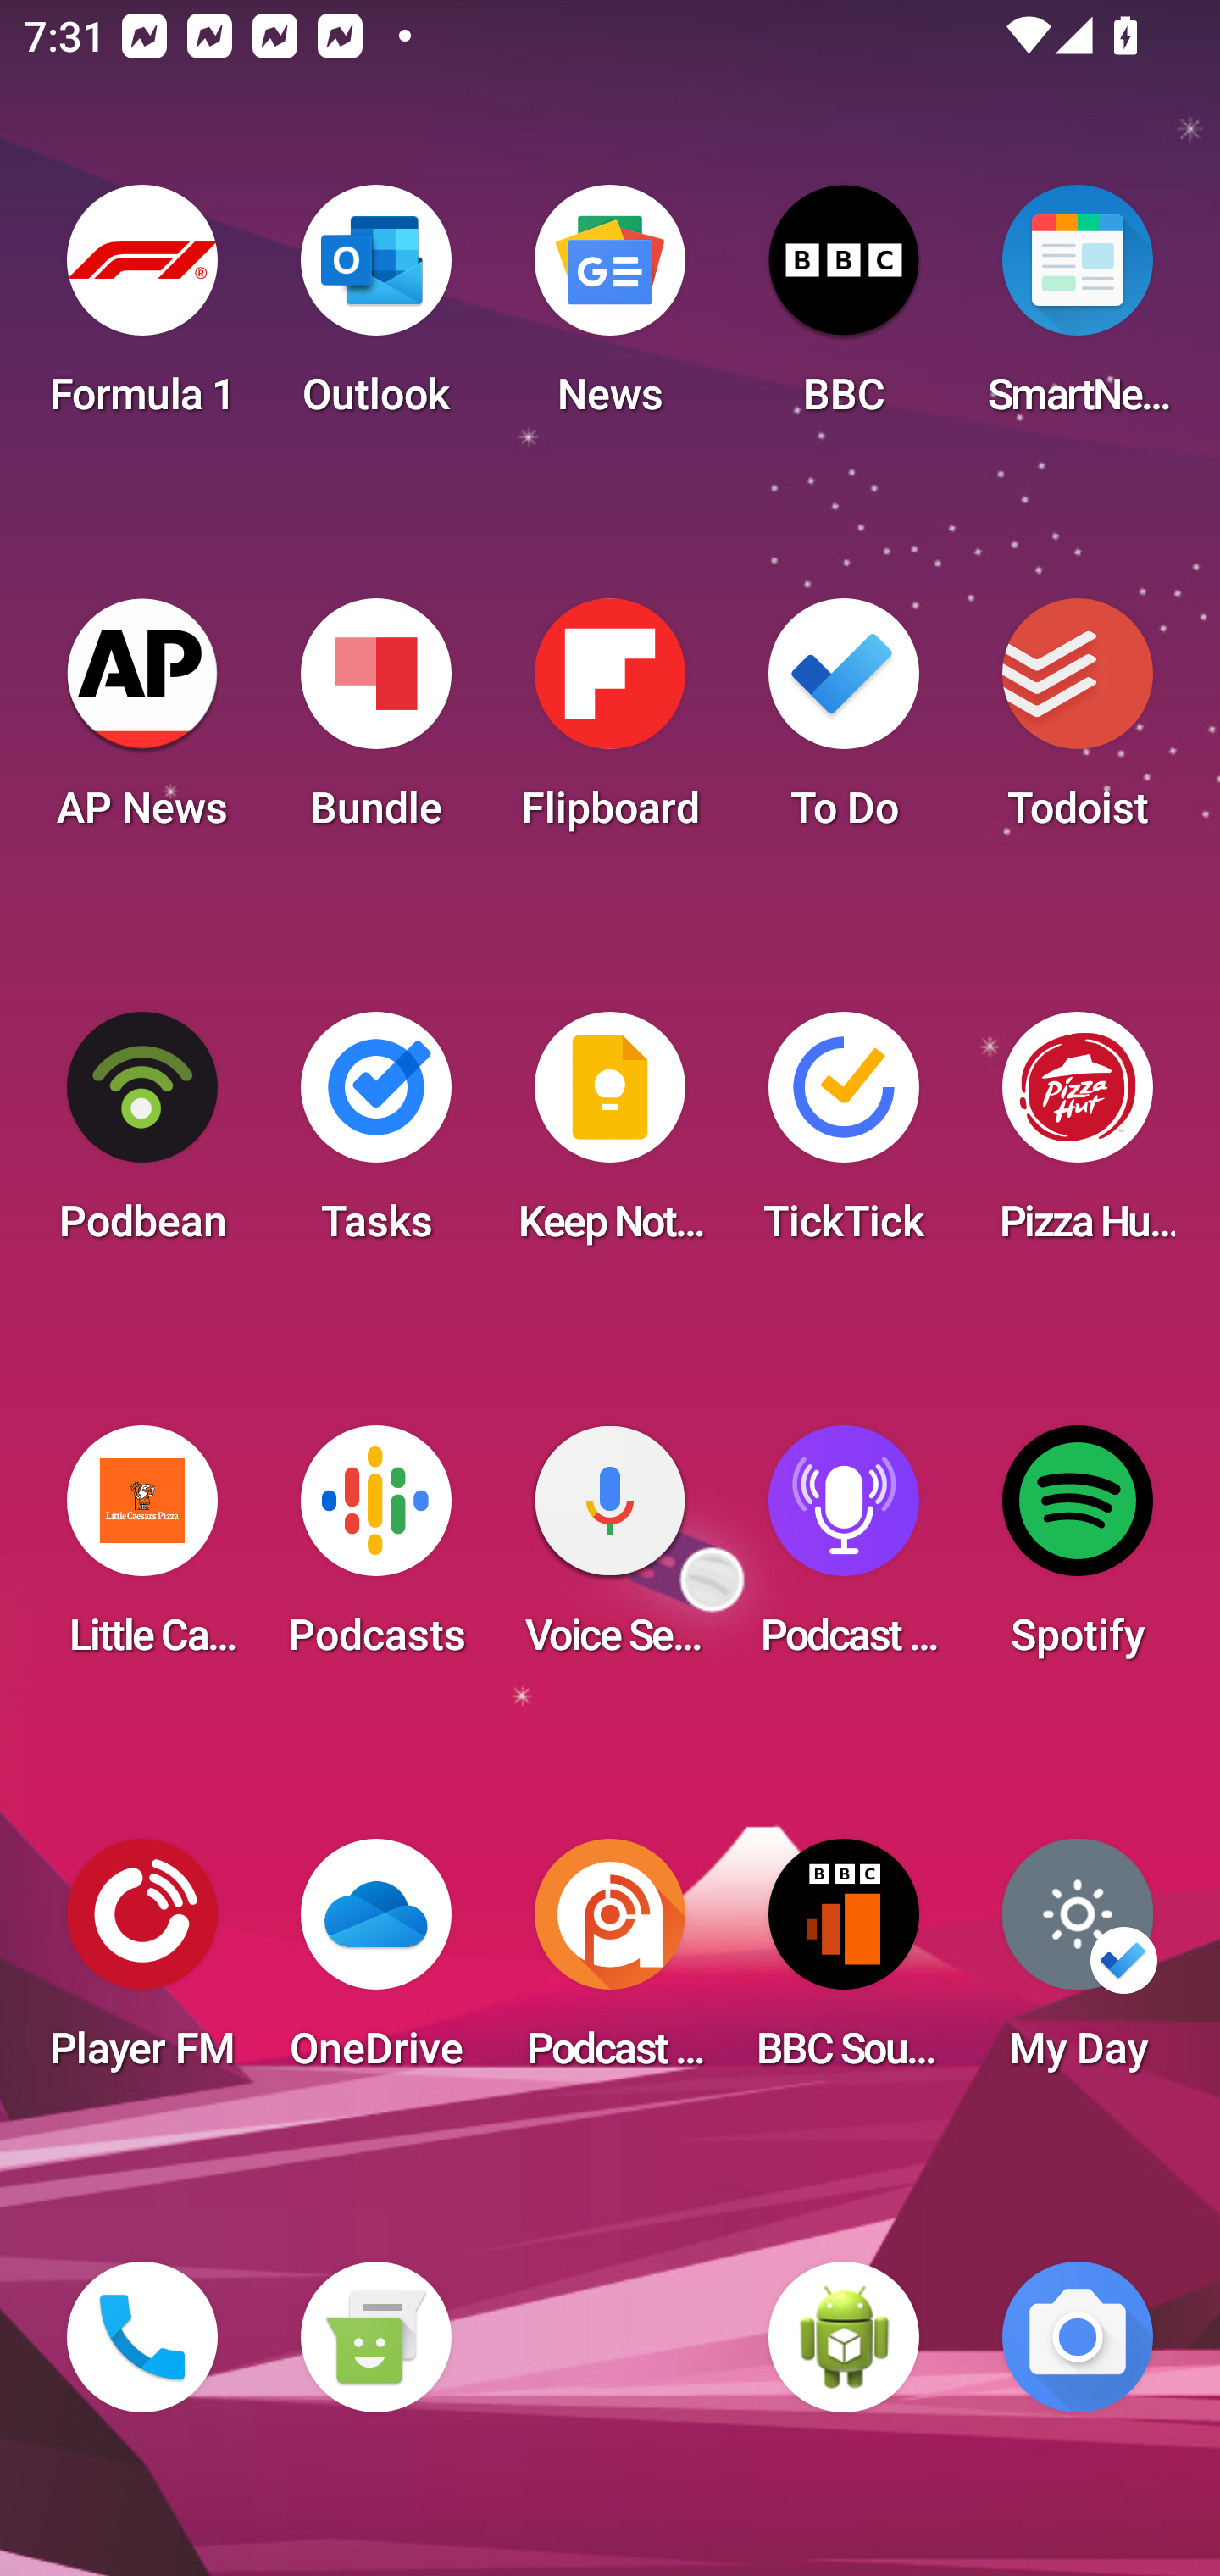 The height and width of the screenshot is (2576, 1220). I want to click on My Day, so click(1078, 1964).